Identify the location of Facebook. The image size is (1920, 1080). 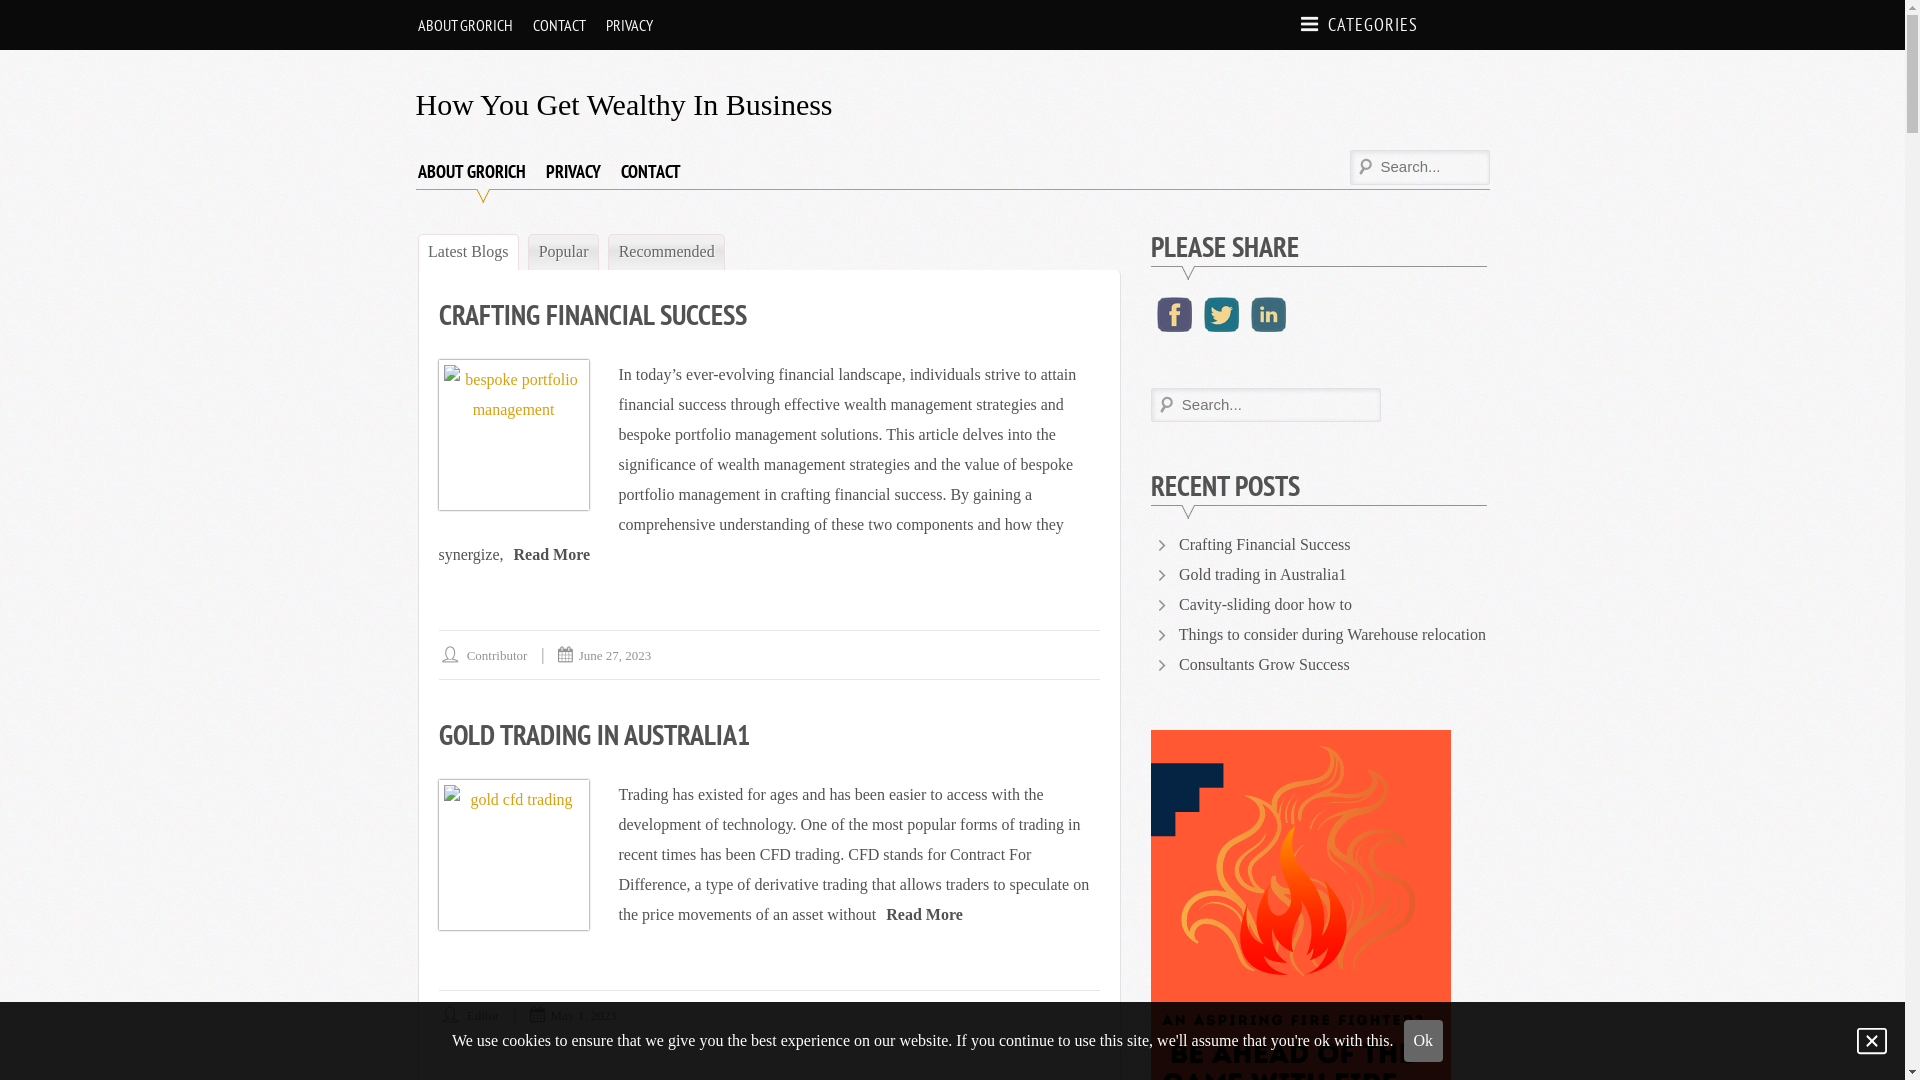
(1174, 314).